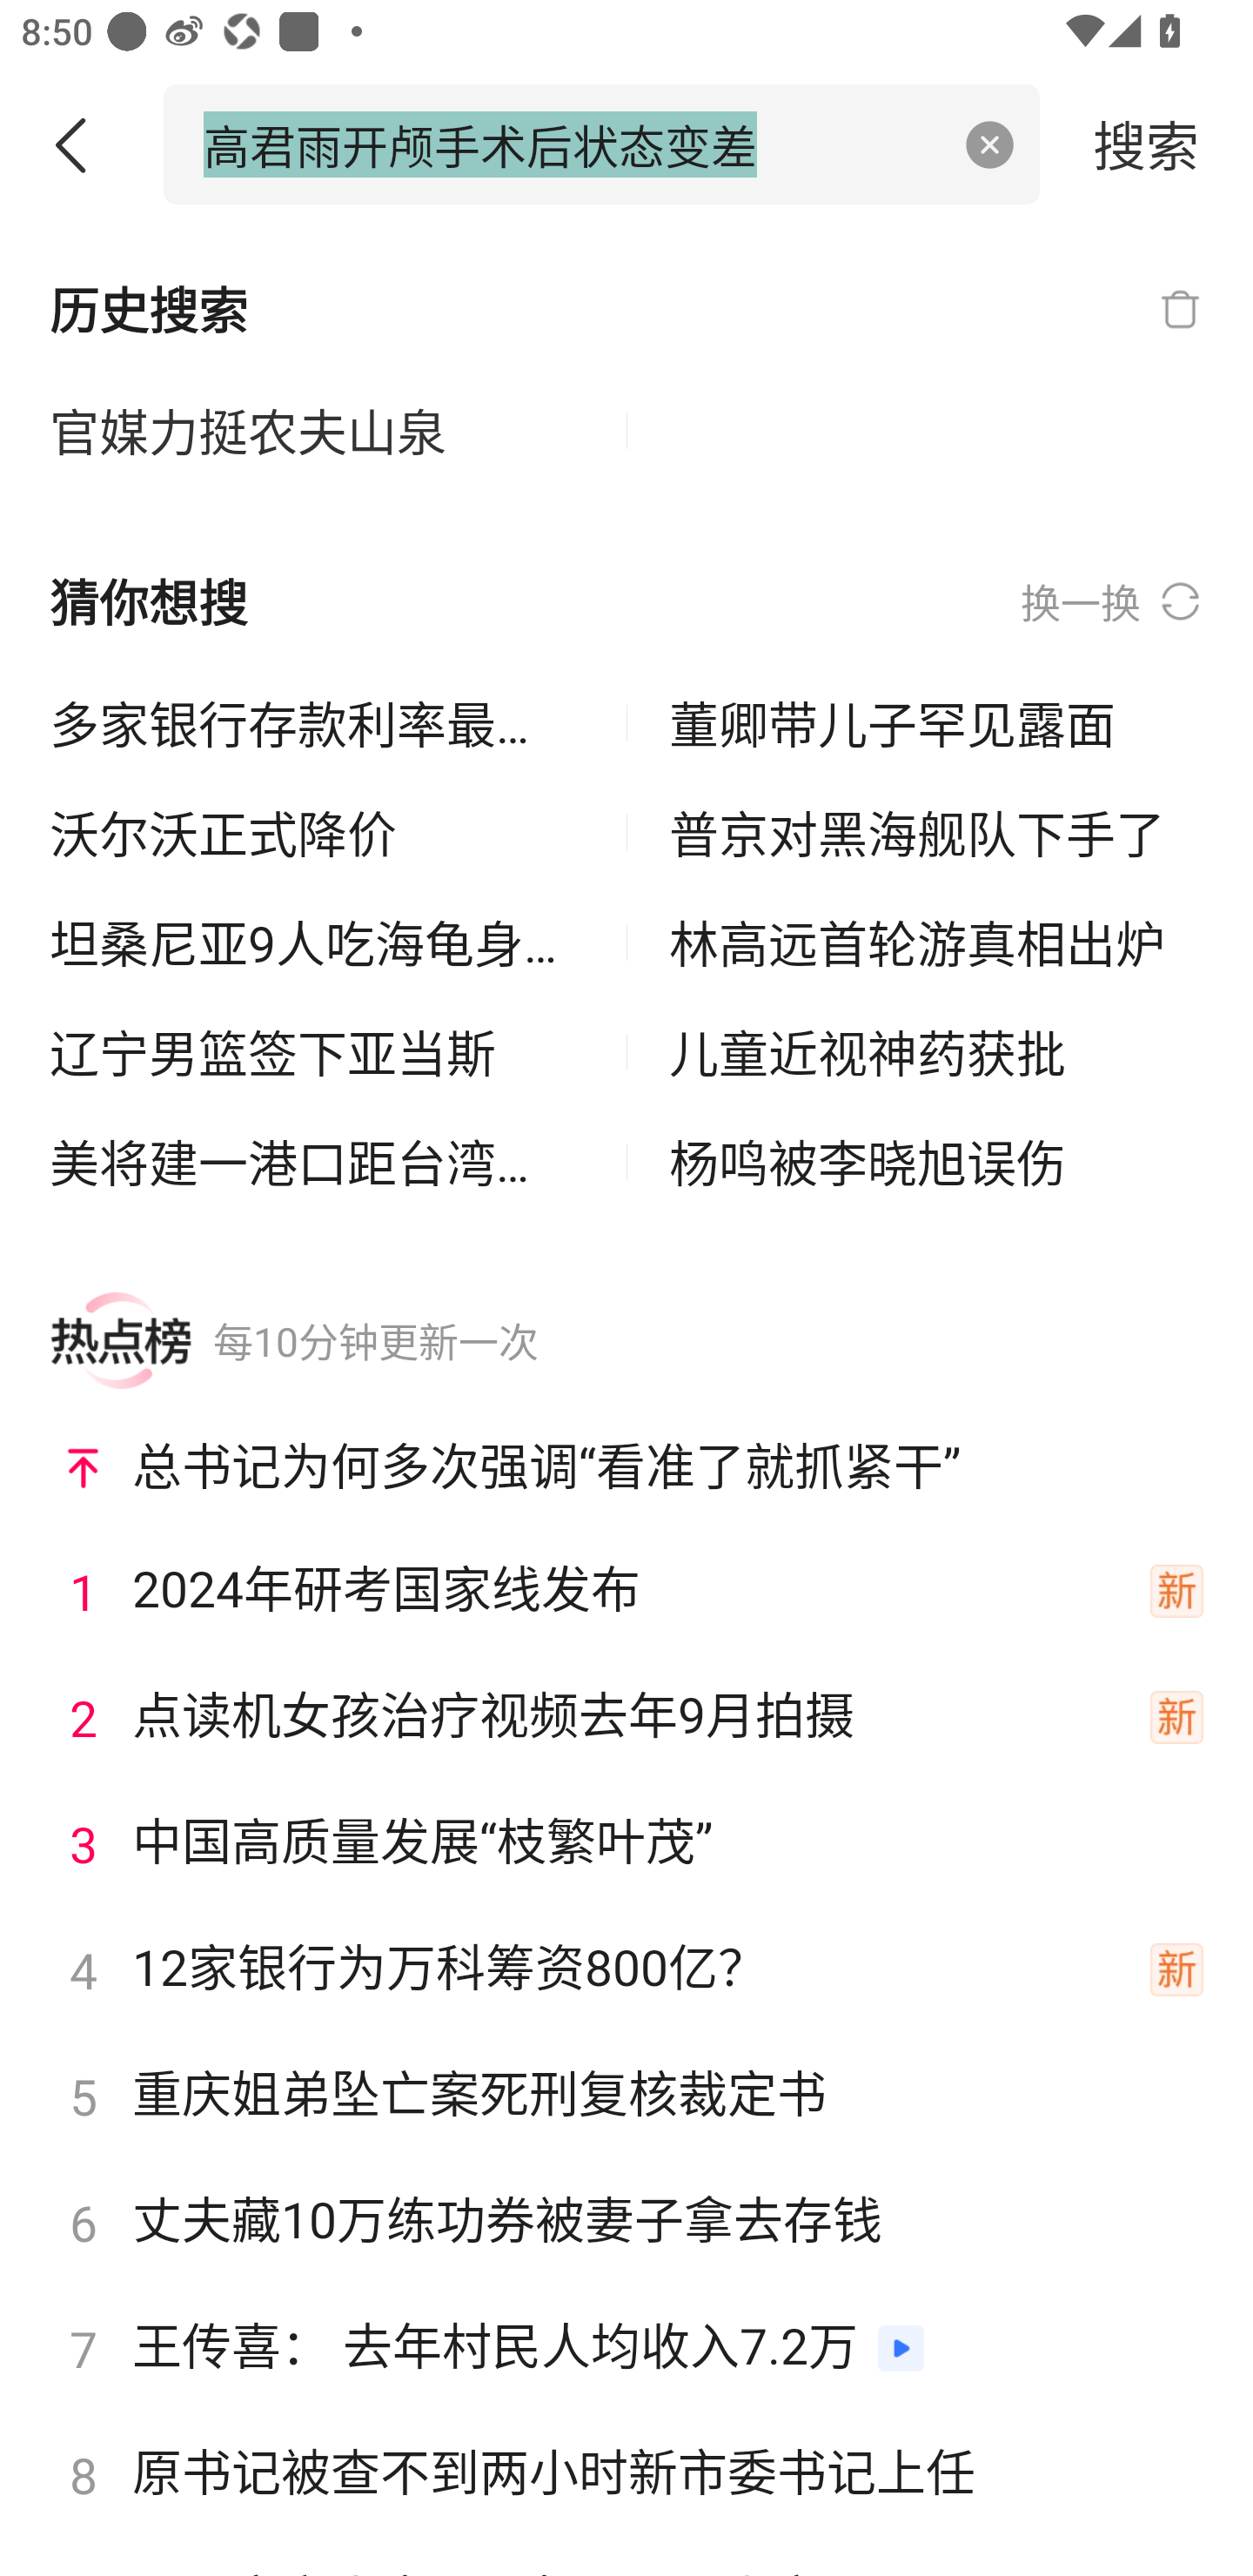  I want to click on 换一换, so click(1112, 602).